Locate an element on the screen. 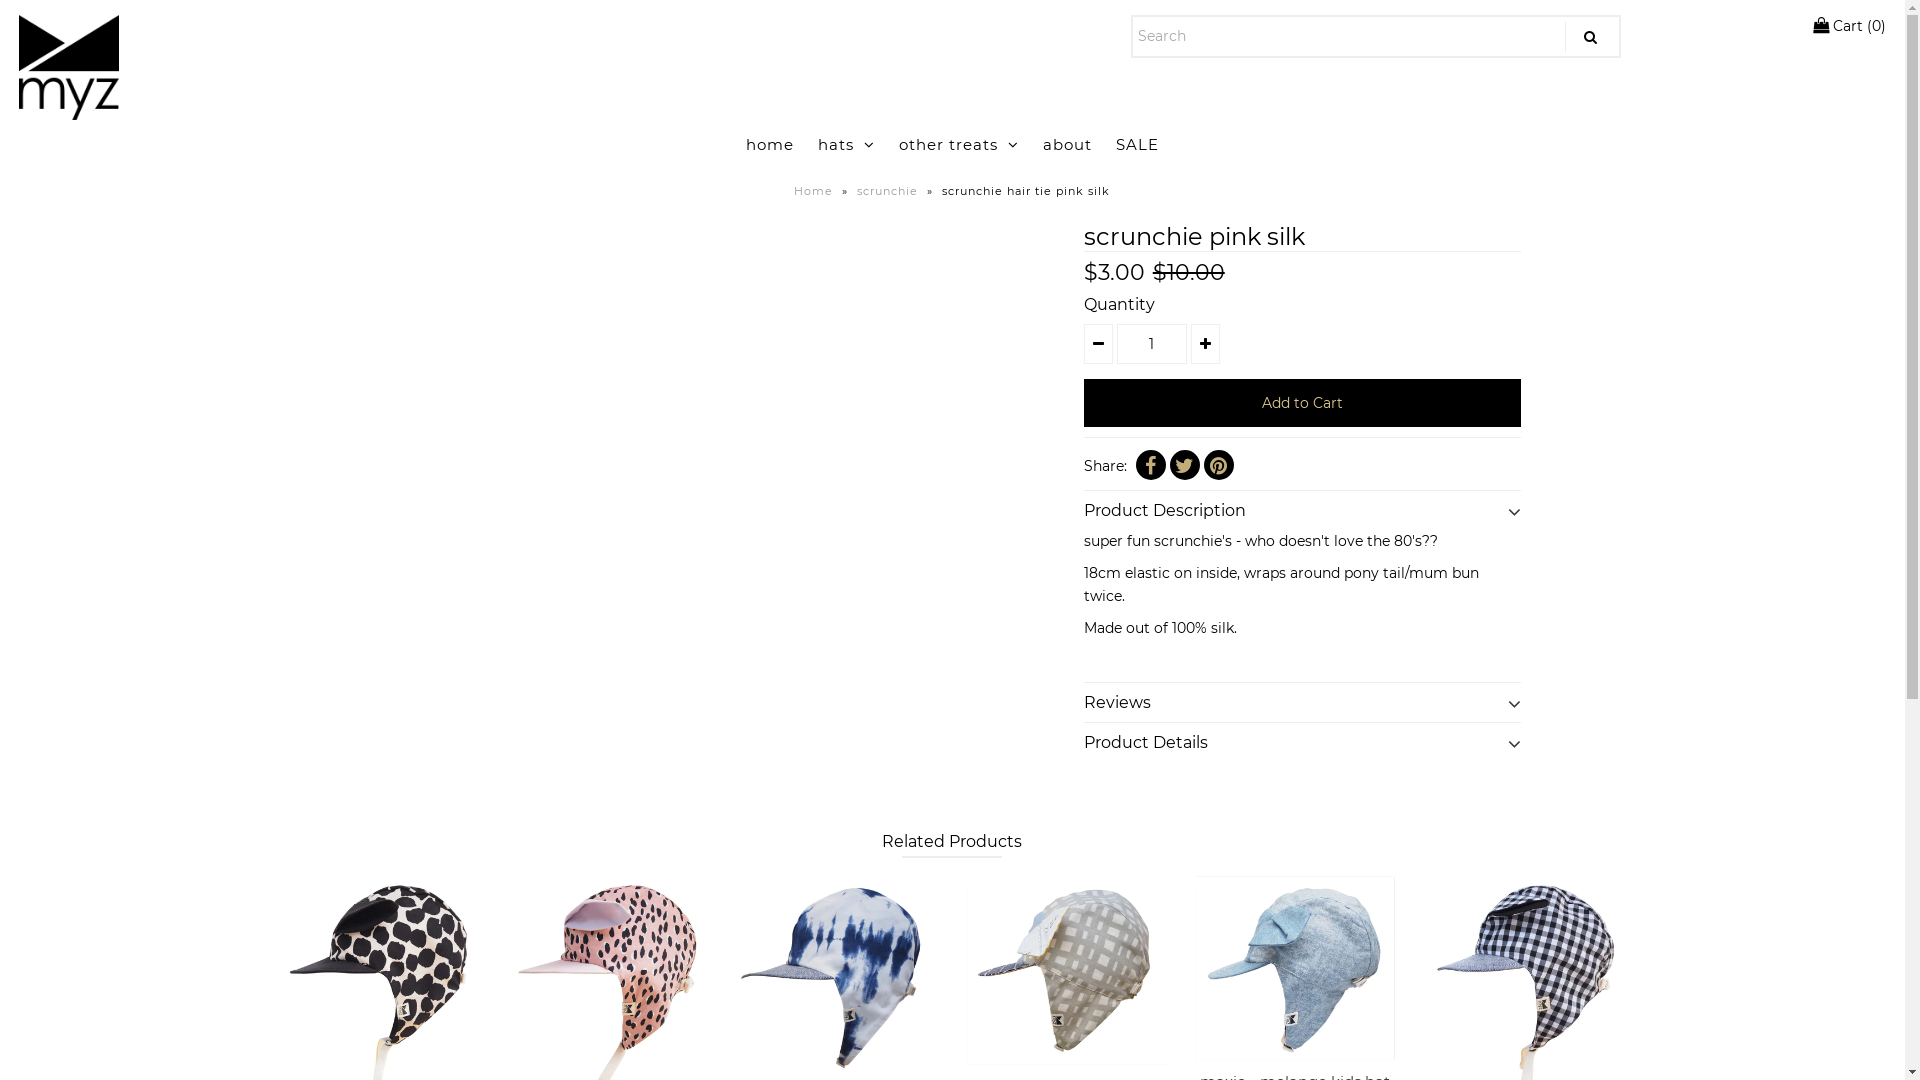 Image resolution: width=1920 pixels, height=1080 pixels. Share on Twitter is located at coordinates (1185, 465).